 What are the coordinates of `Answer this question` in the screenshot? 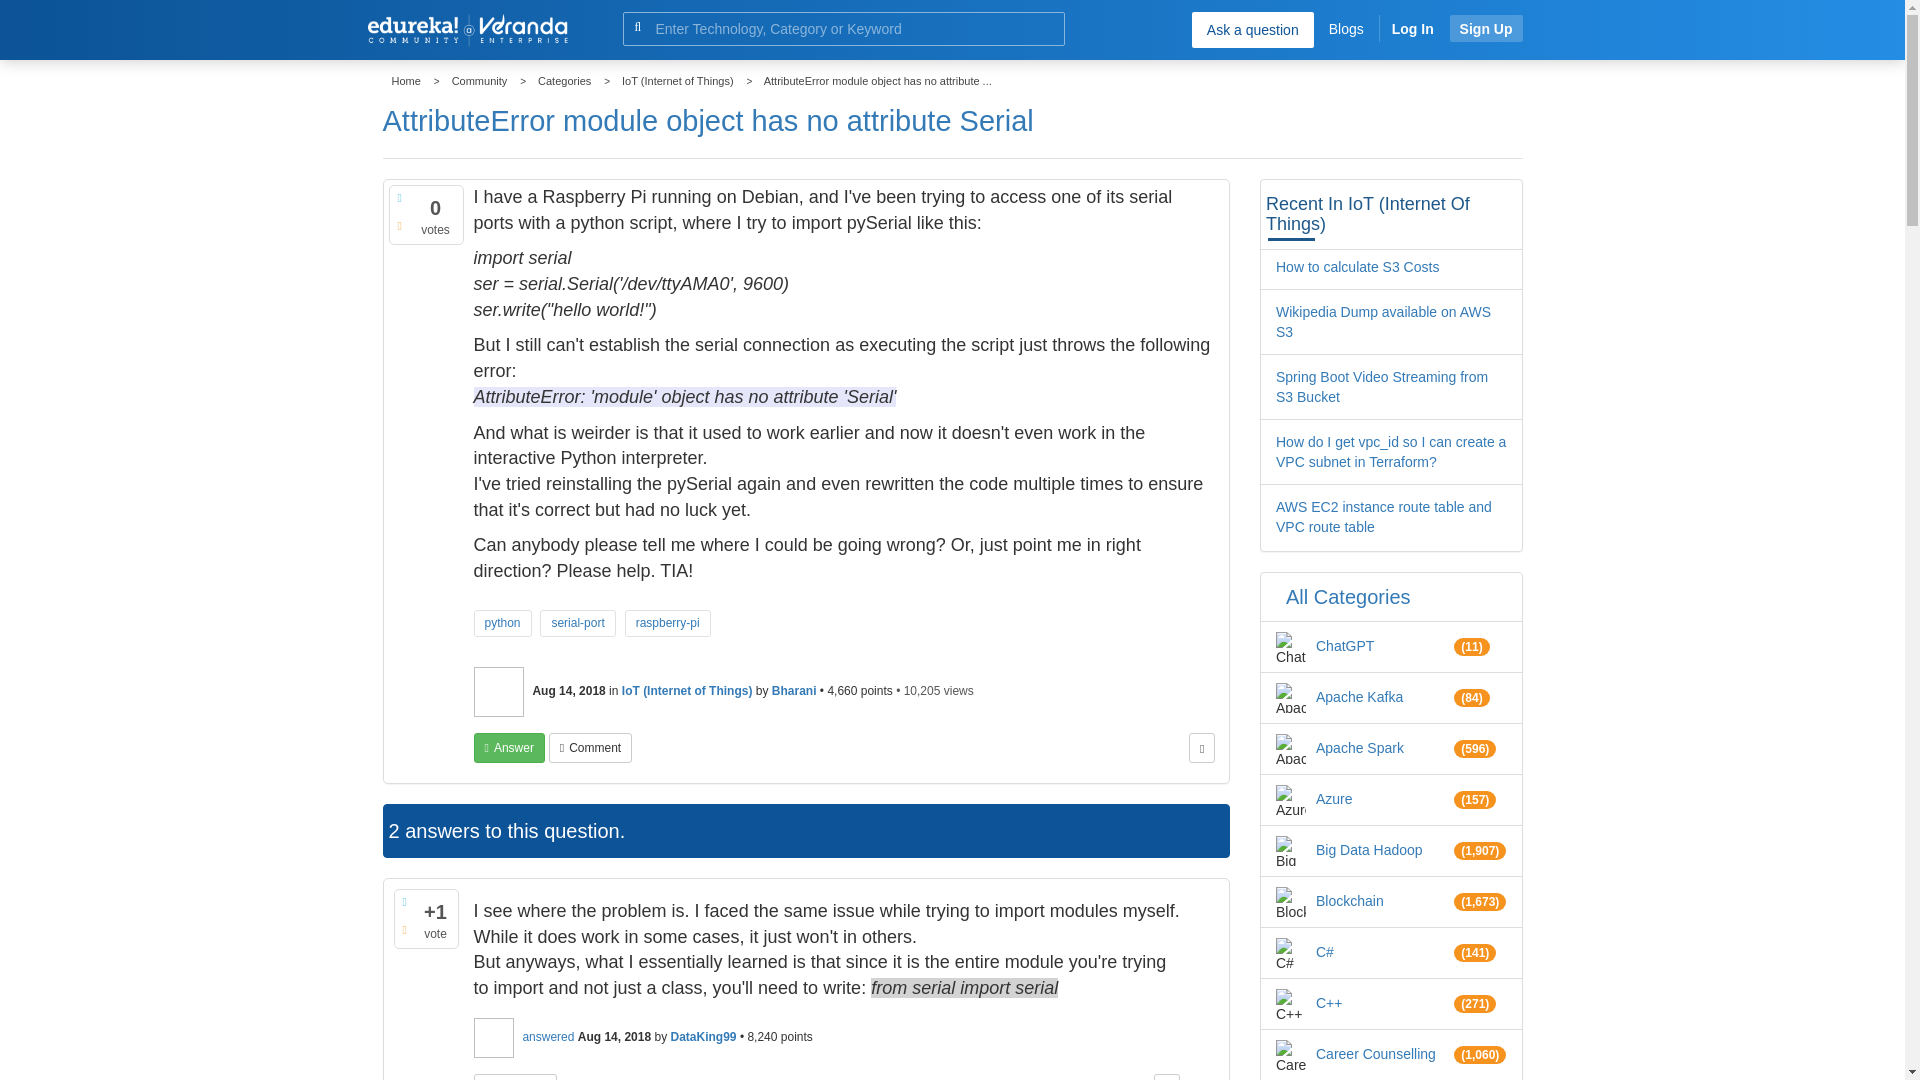 It's located at (510, 748).